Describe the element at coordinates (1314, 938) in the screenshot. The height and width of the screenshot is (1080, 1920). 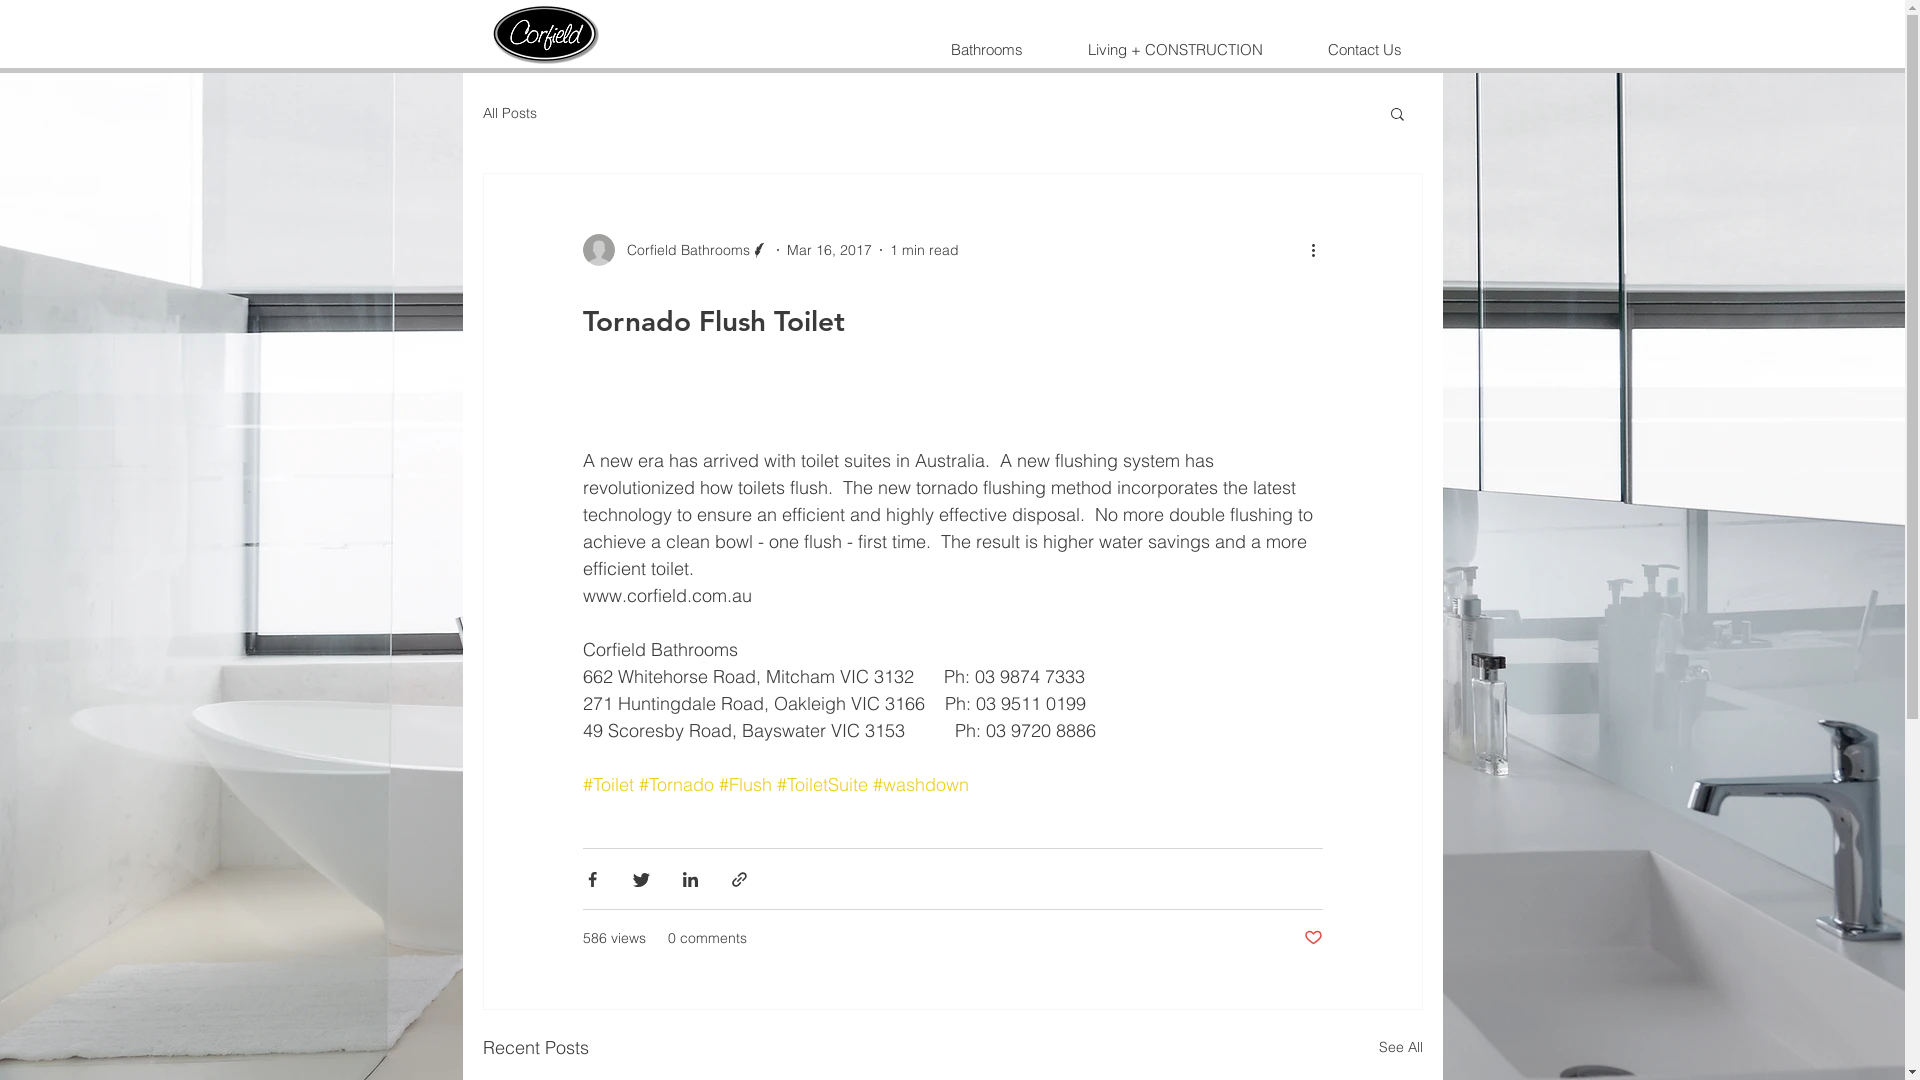
I see `Post not marked as liked` at that location.